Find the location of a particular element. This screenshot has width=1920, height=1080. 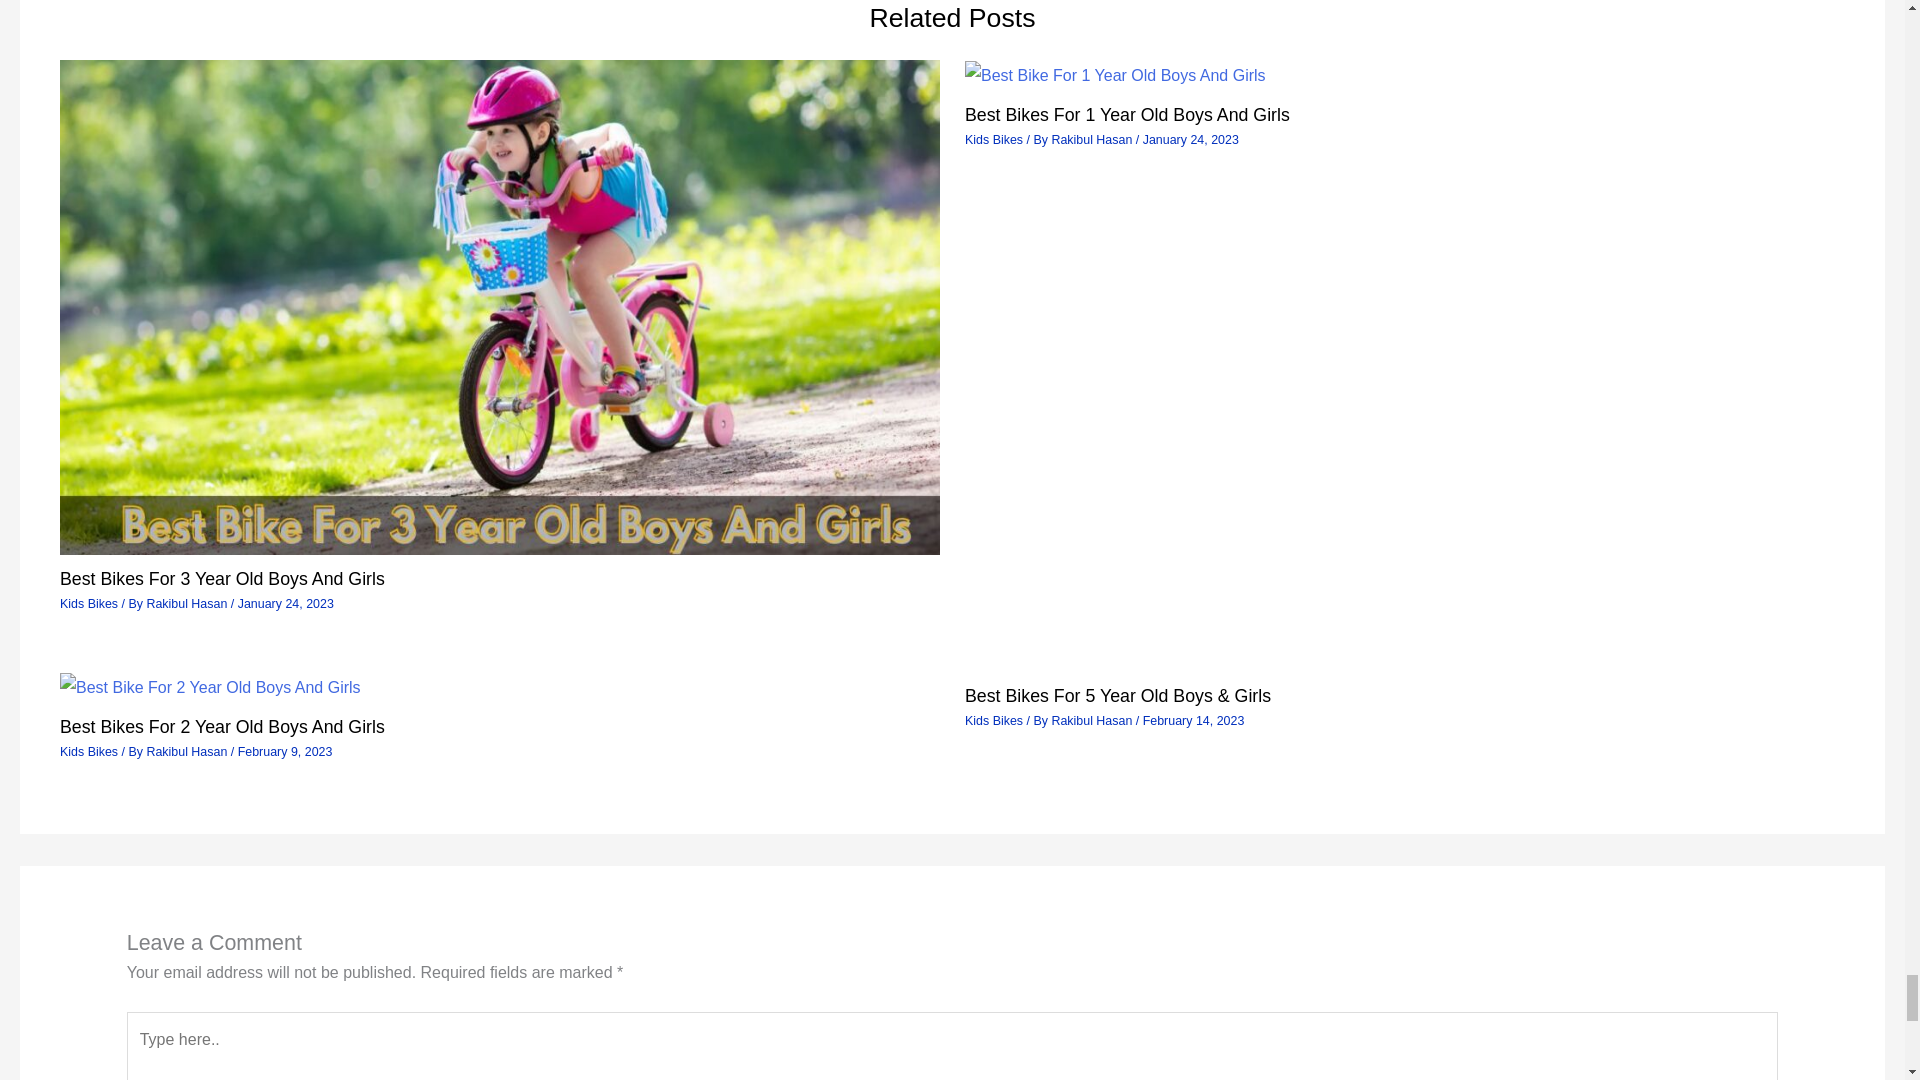

View all posts by Rakibul Hasan is located at coordinates (1092, 720).